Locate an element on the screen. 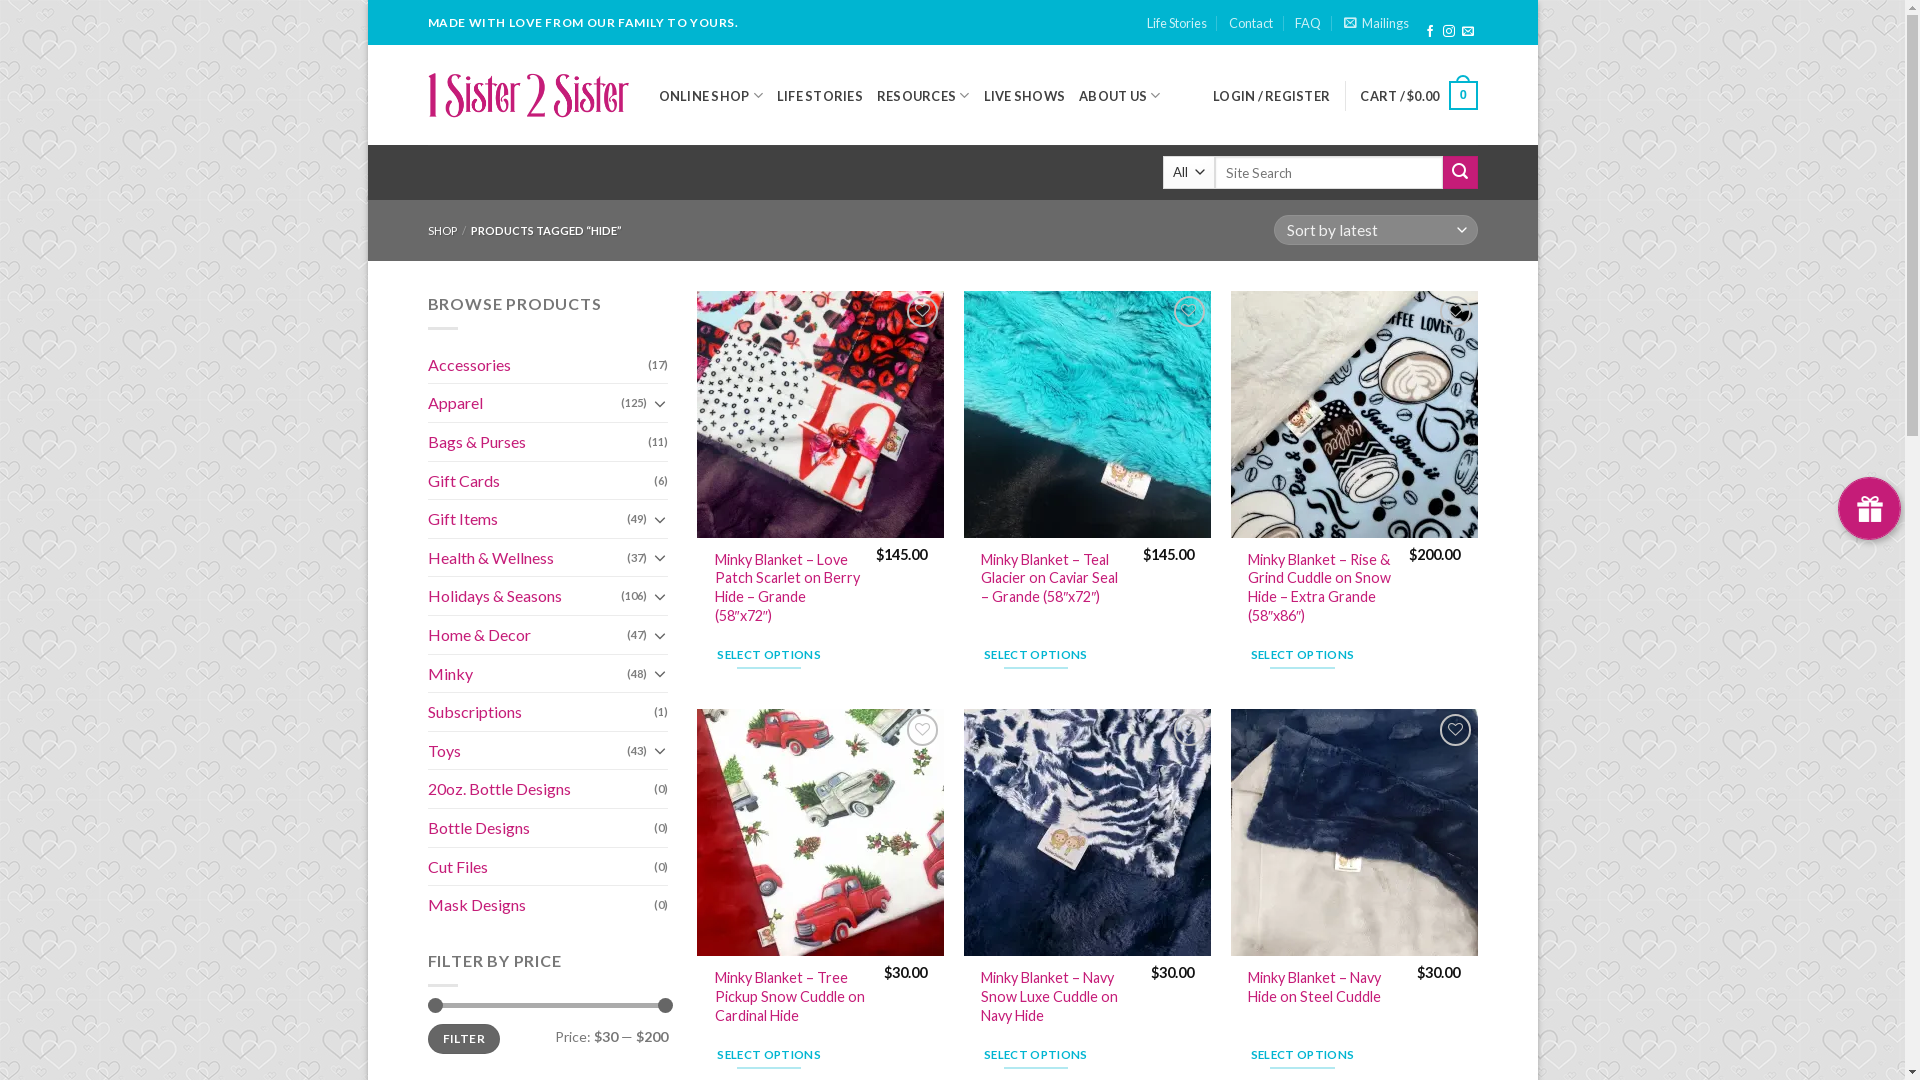  Accessories is located at coordinates (538, 365).